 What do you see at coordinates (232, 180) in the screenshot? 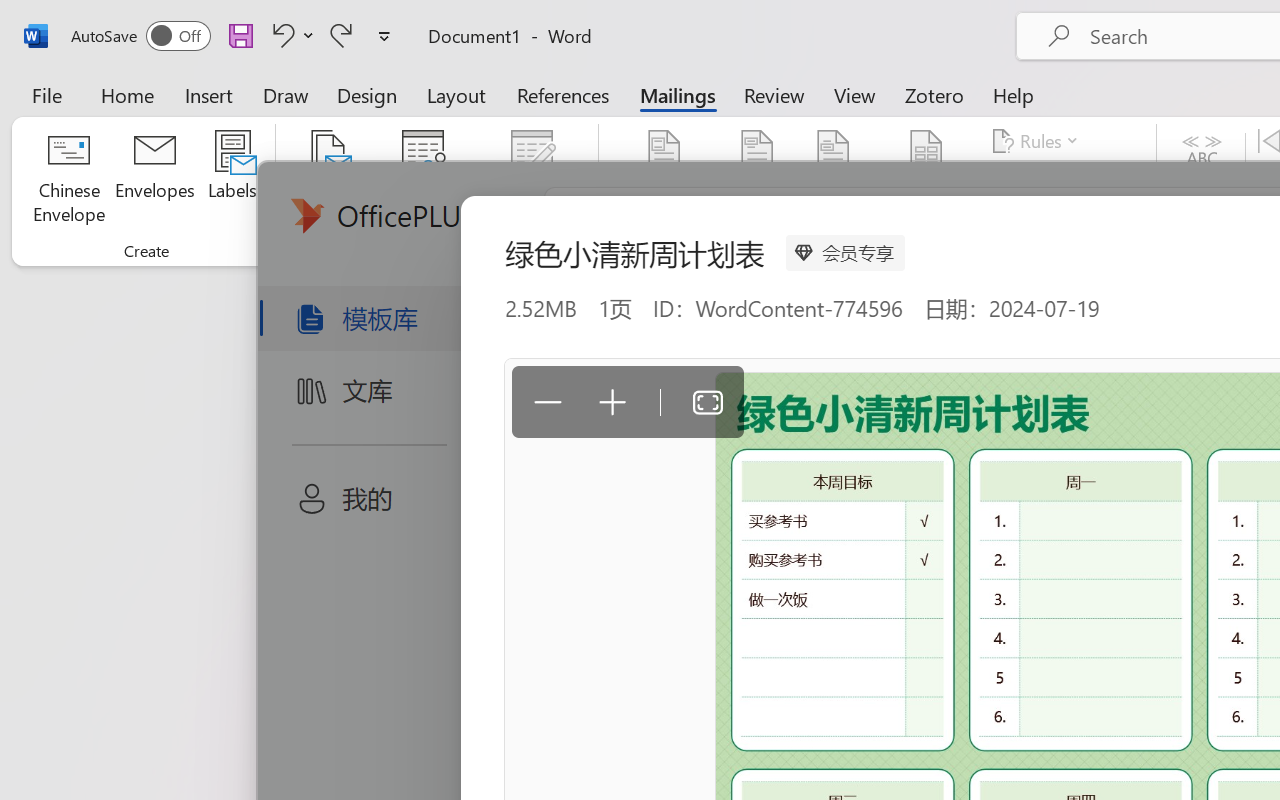
I see `Labels...` at bounding box center [232, 180].